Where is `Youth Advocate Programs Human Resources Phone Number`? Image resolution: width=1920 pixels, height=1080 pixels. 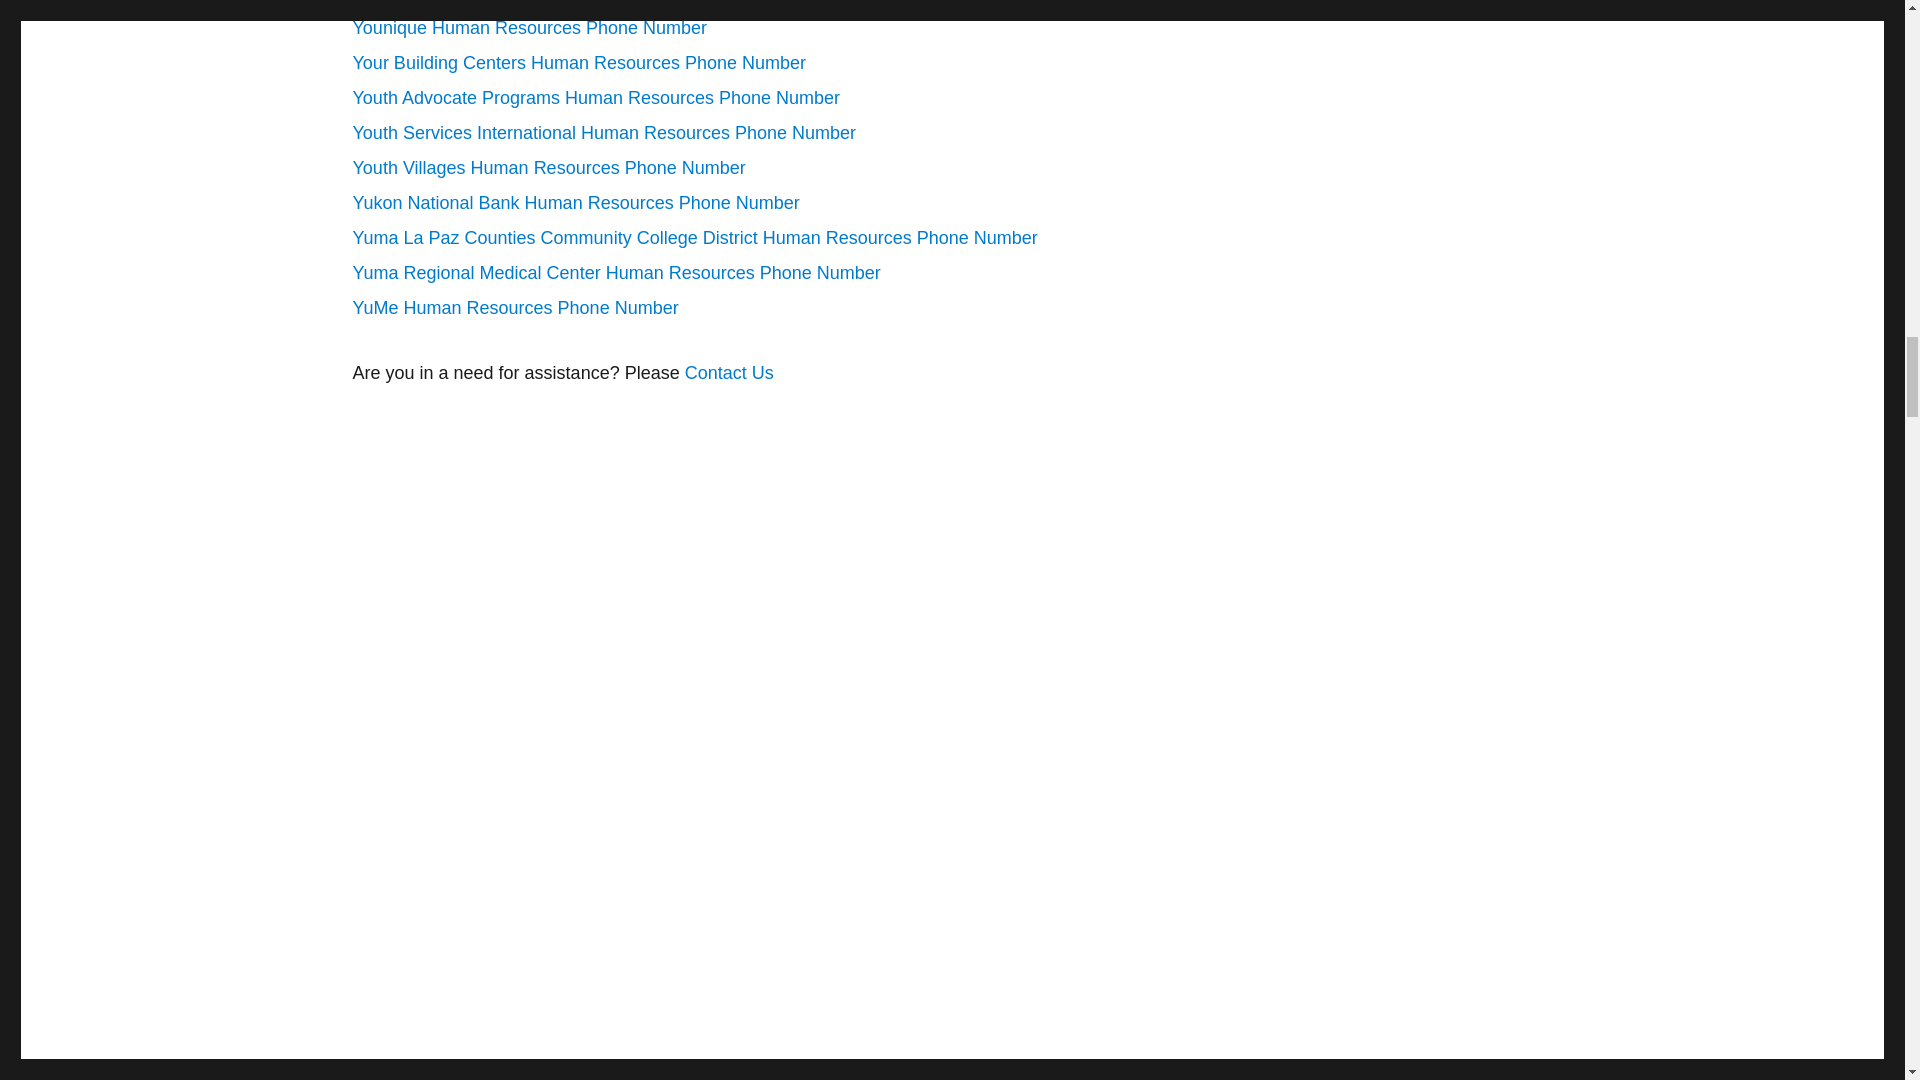 Youth Advocate Programs Human Resources Phone Number is located at coordinates (596, 98).